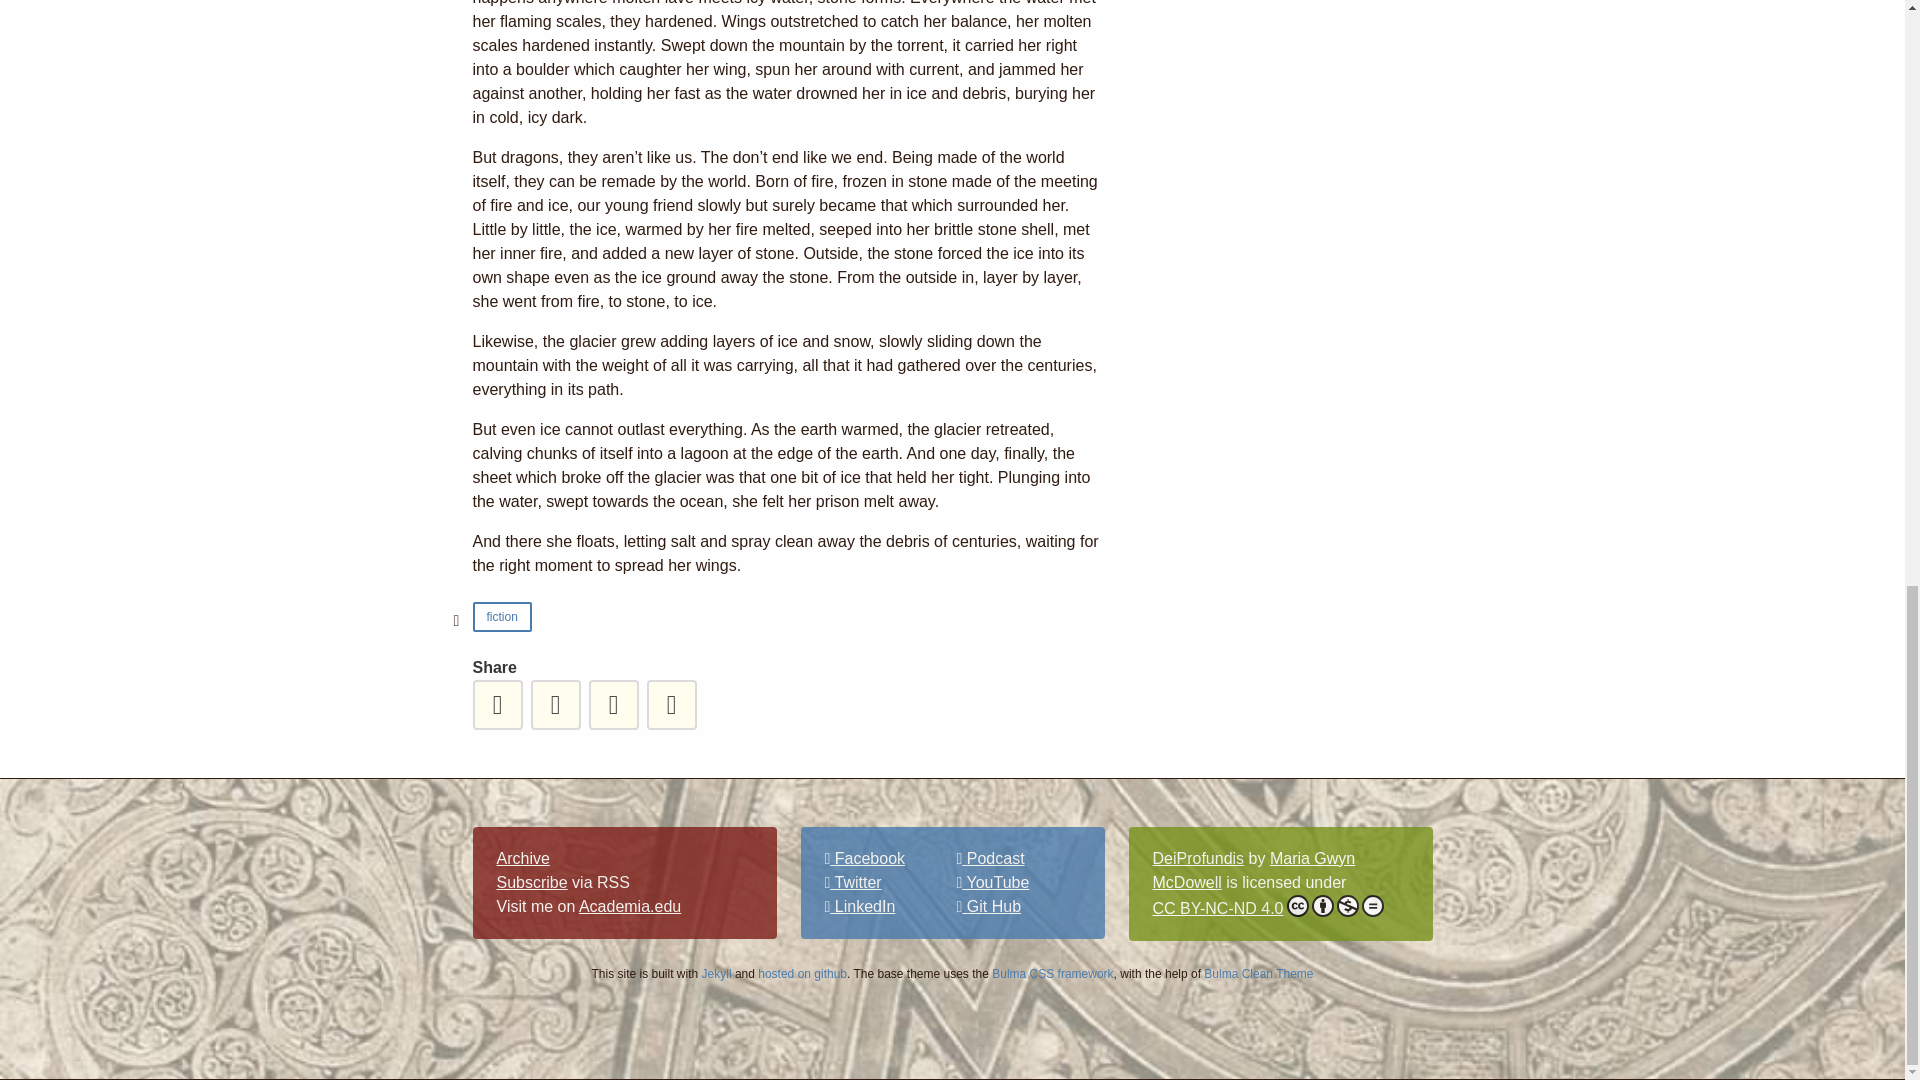 The height and width of the screenshot is (1080, 1920). I want to click on Podcast, so click(990, 858).